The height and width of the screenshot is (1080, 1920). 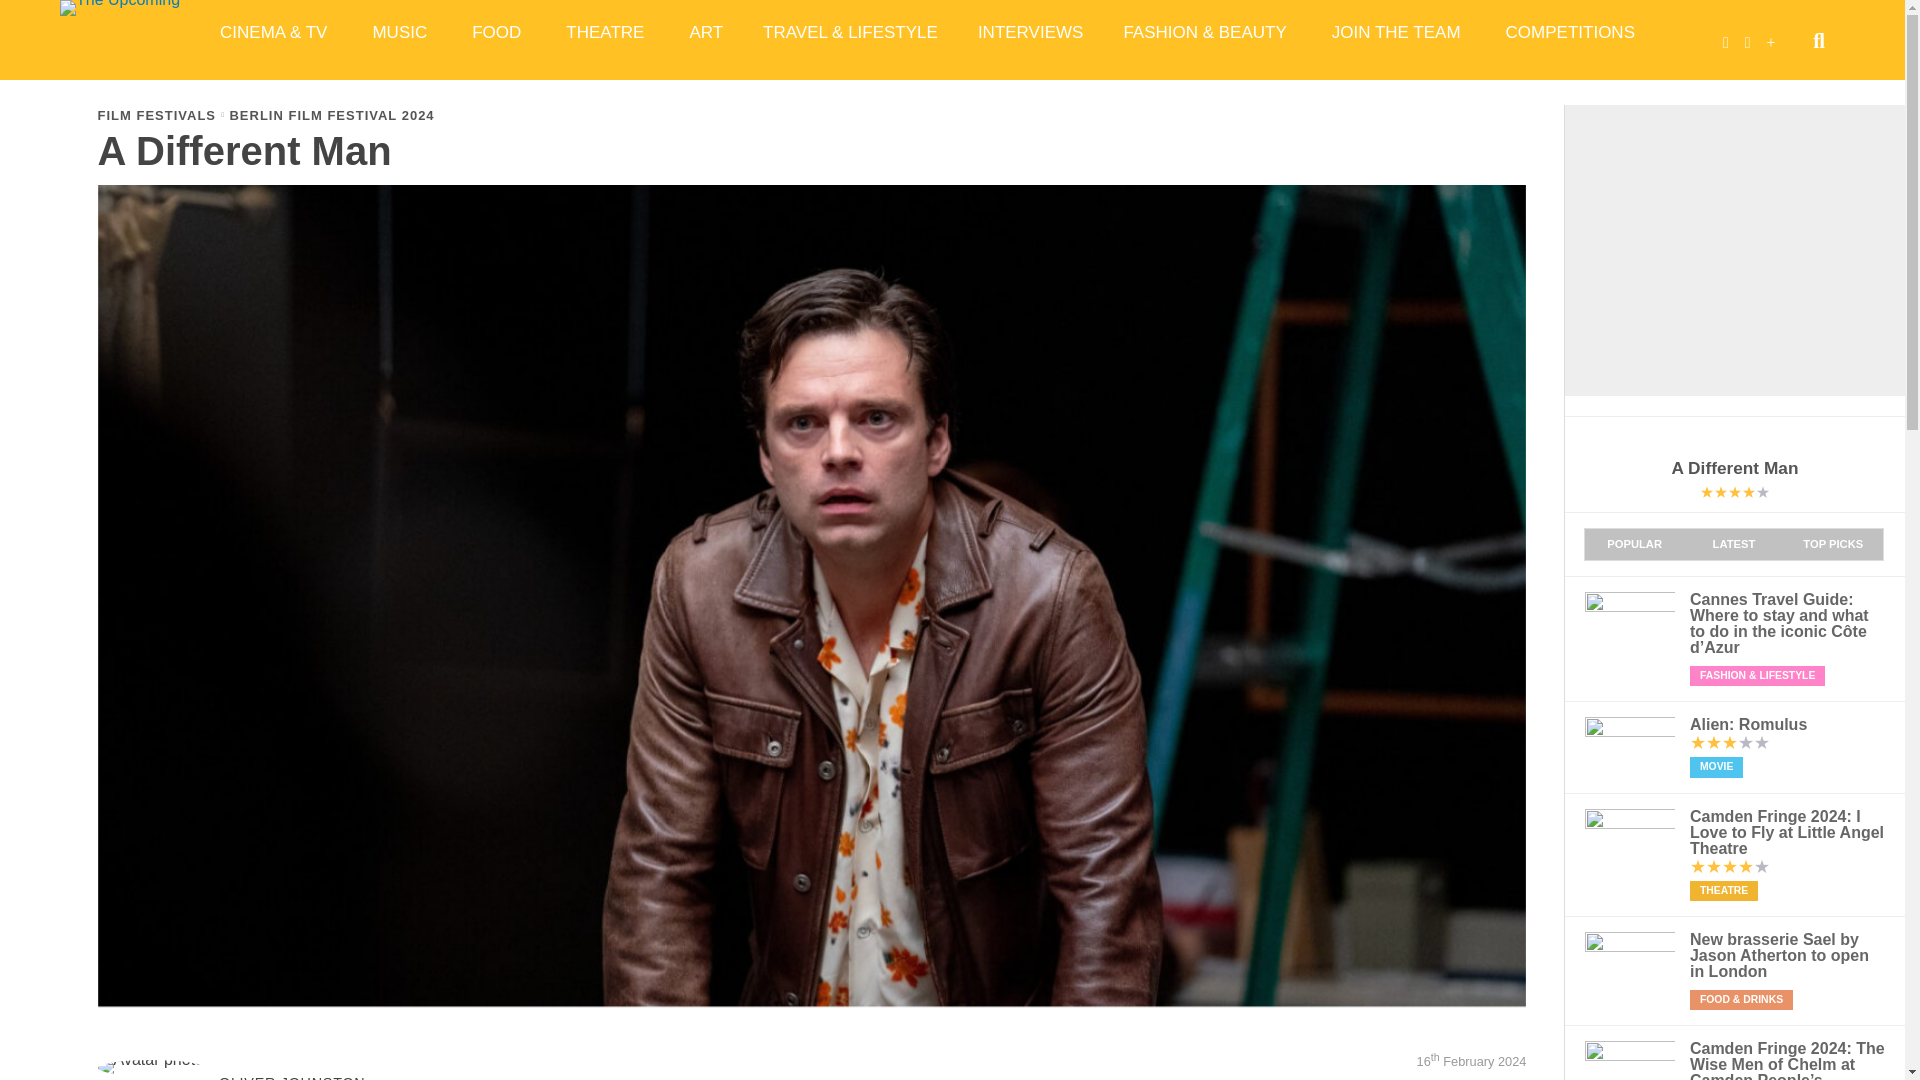 What do you see at coordinates (401, 32) in the screenshot?
I see `MUSIC` at bounding box center [401, 32].